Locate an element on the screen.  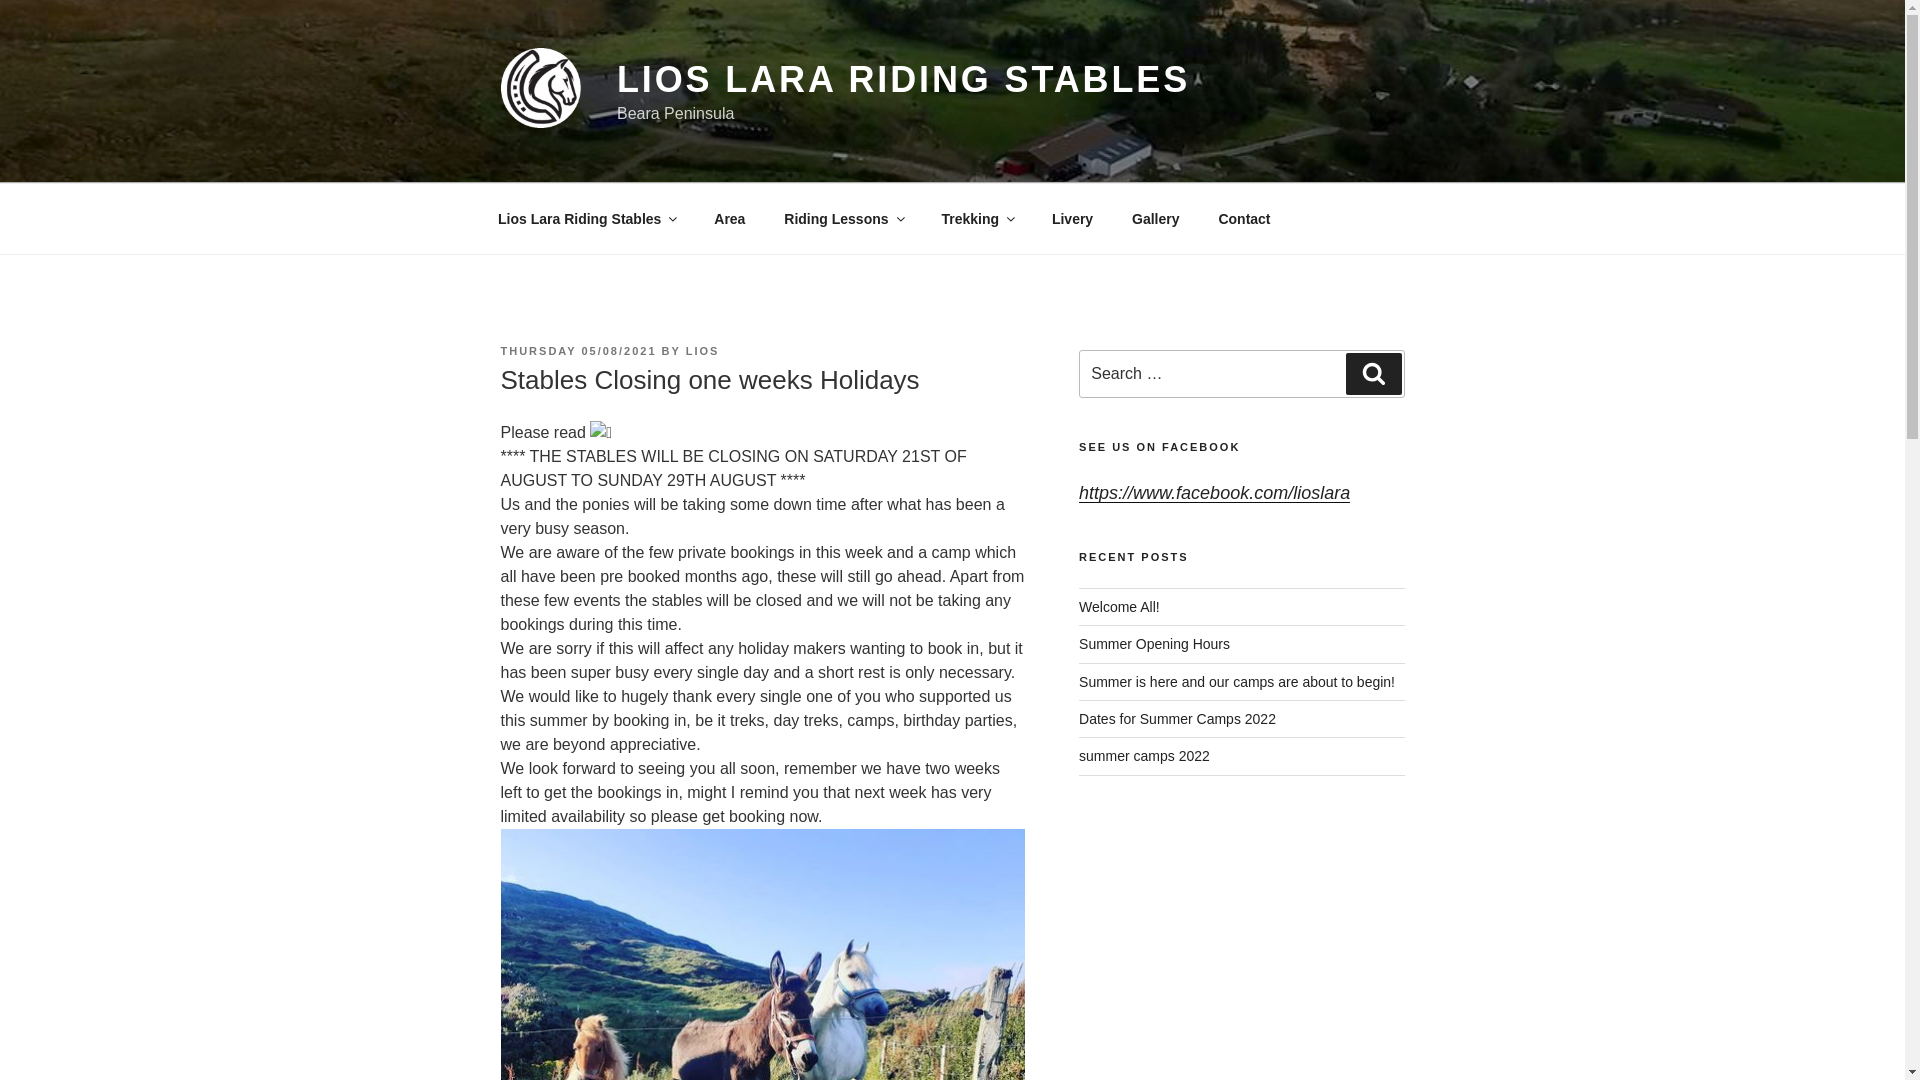
Trekking is located at coordinates (977, 218).